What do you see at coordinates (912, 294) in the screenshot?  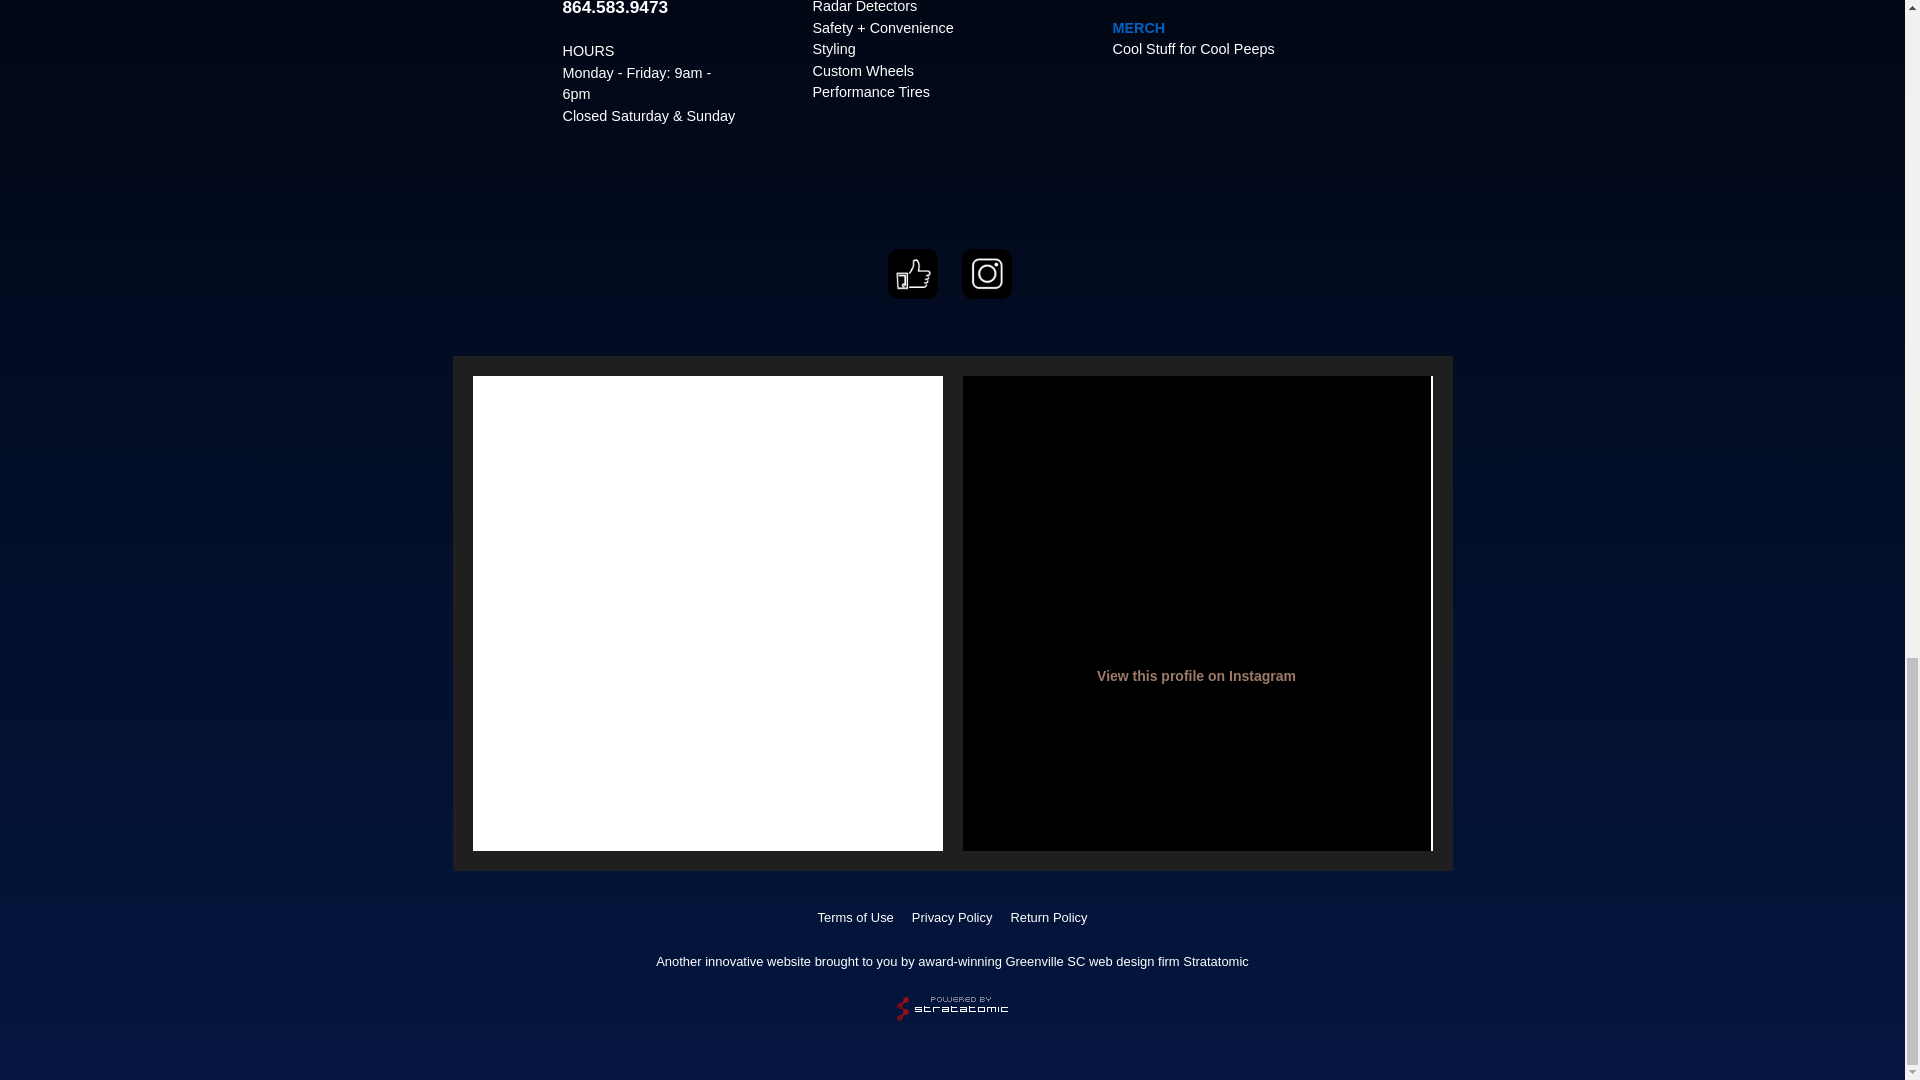 I see `Like Elite Audio on Facebook` at bounding box center [912, 294].